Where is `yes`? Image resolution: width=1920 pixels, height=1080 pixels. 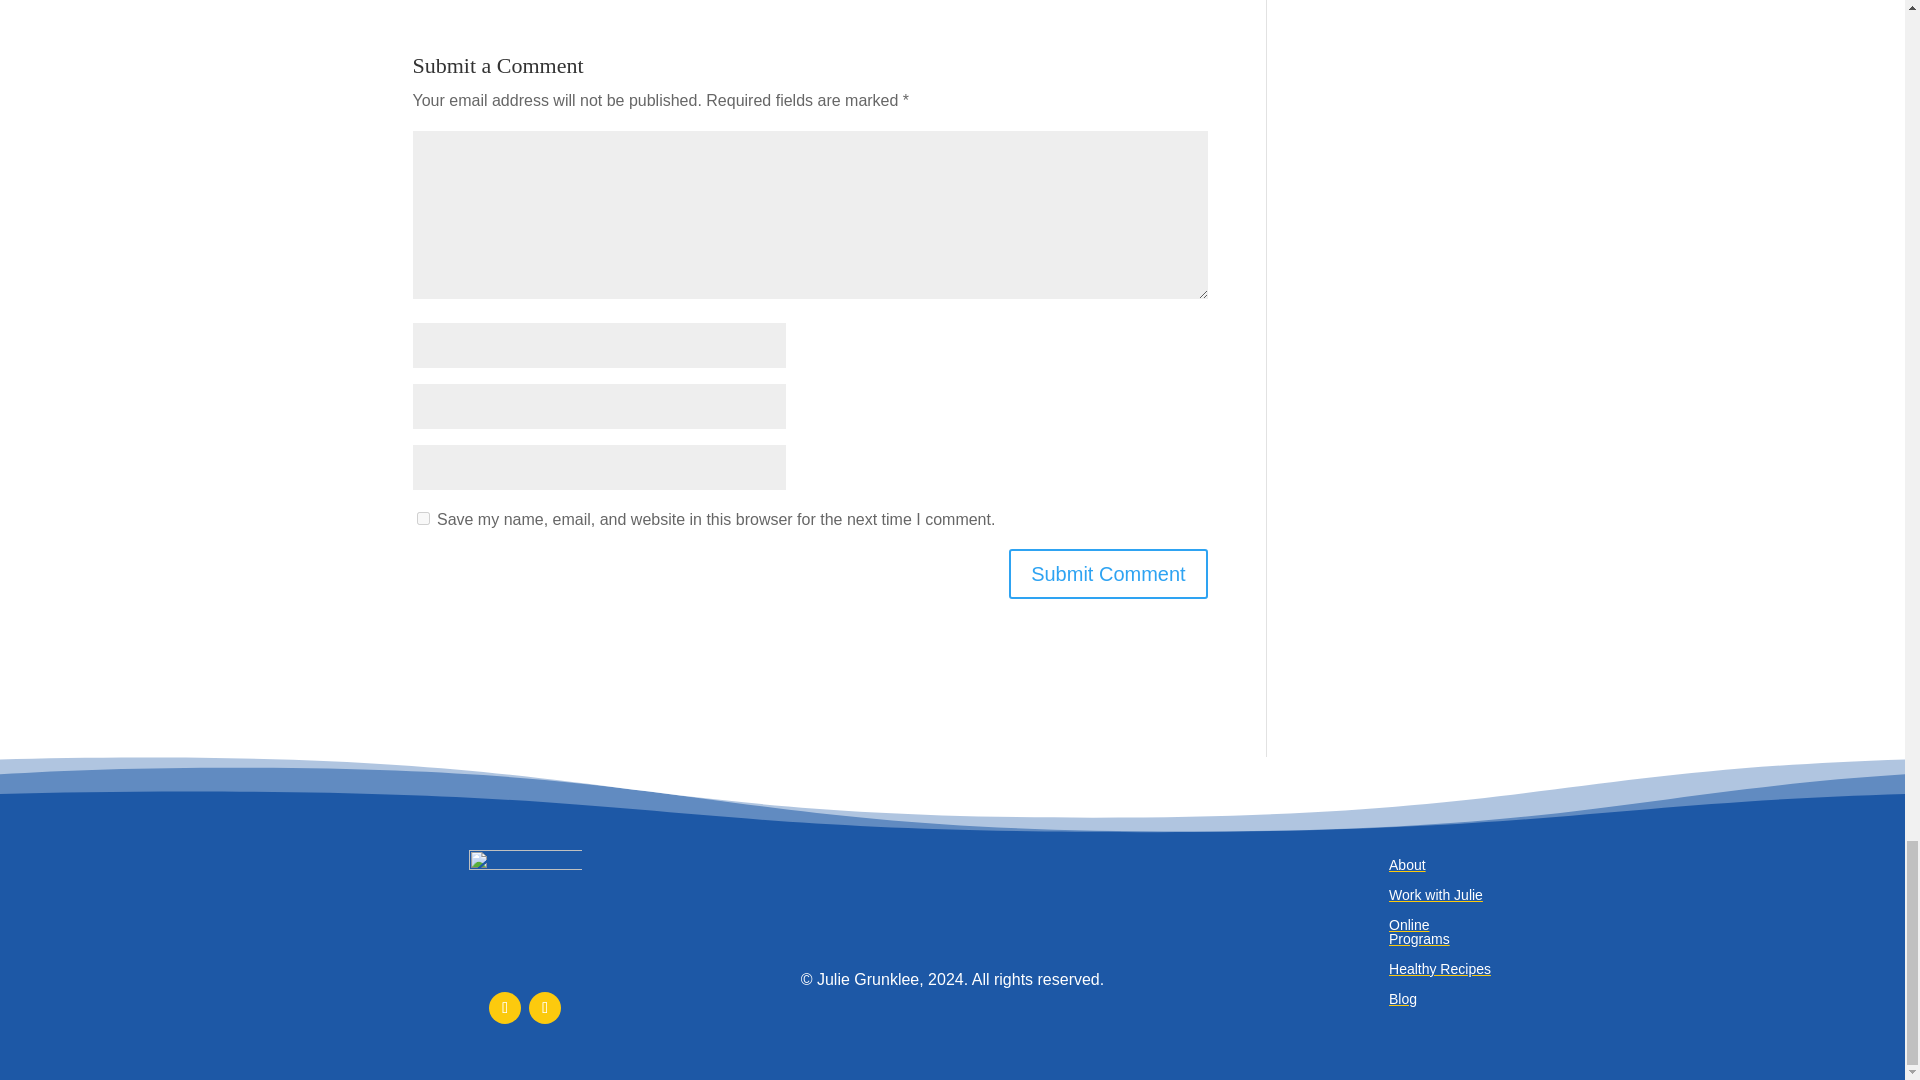 yes is located at coordinates (422, 518).